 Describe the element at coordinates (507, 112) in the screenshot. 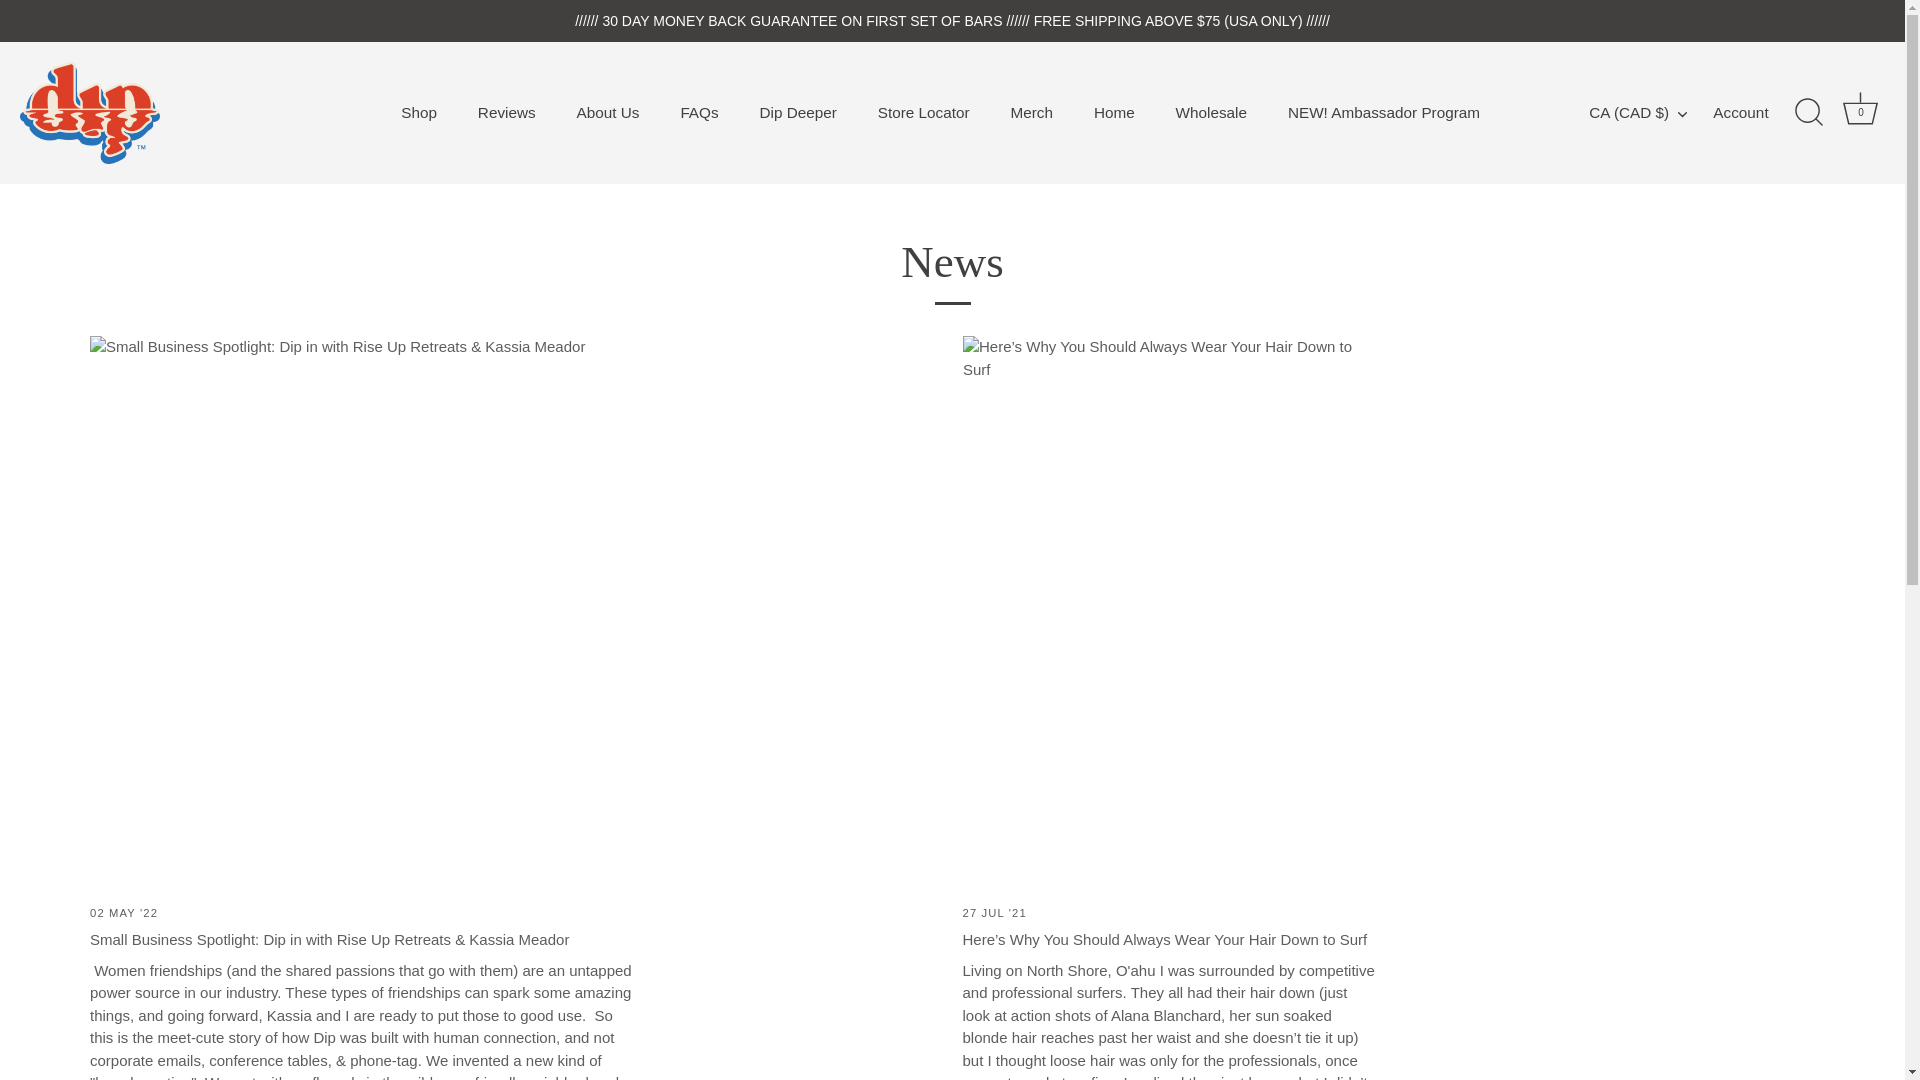

I see `Reviews` at that location.